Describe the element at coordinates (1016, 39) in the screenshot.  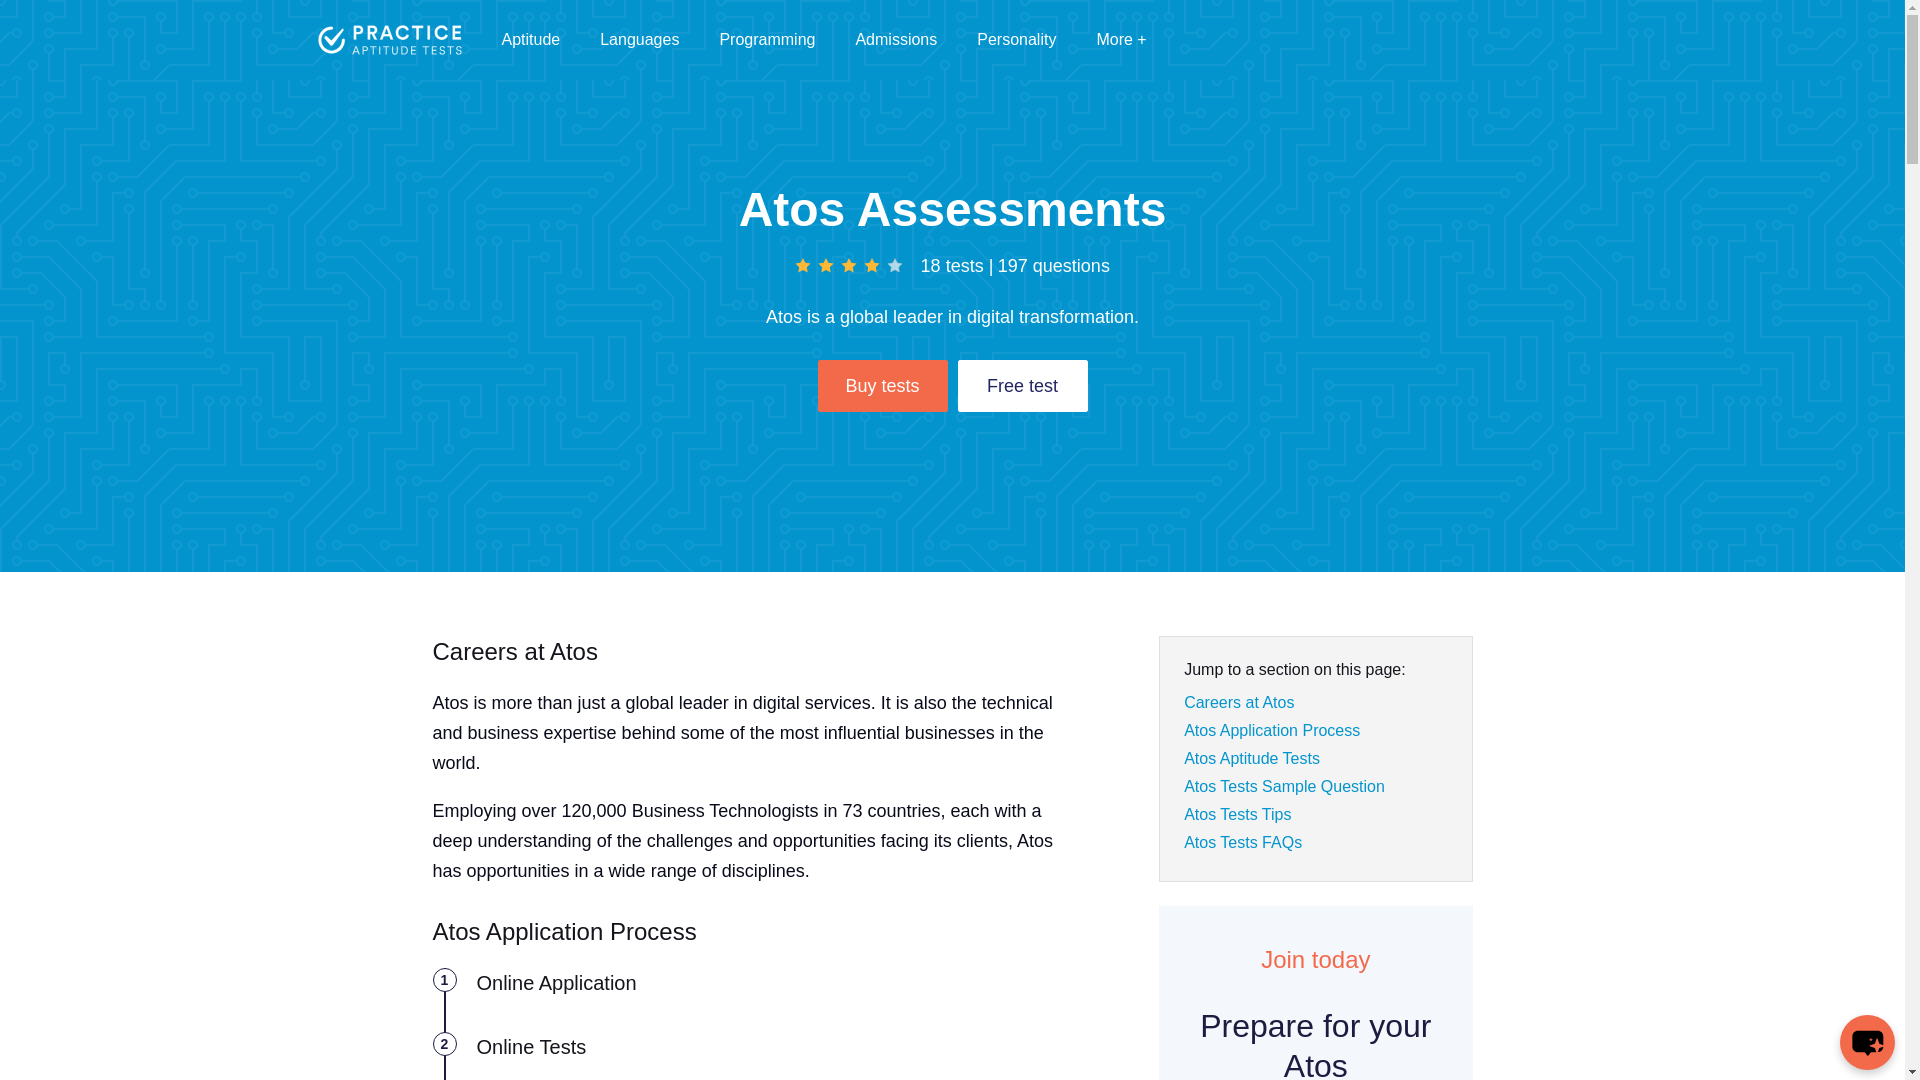
I see `Personality` at that location.